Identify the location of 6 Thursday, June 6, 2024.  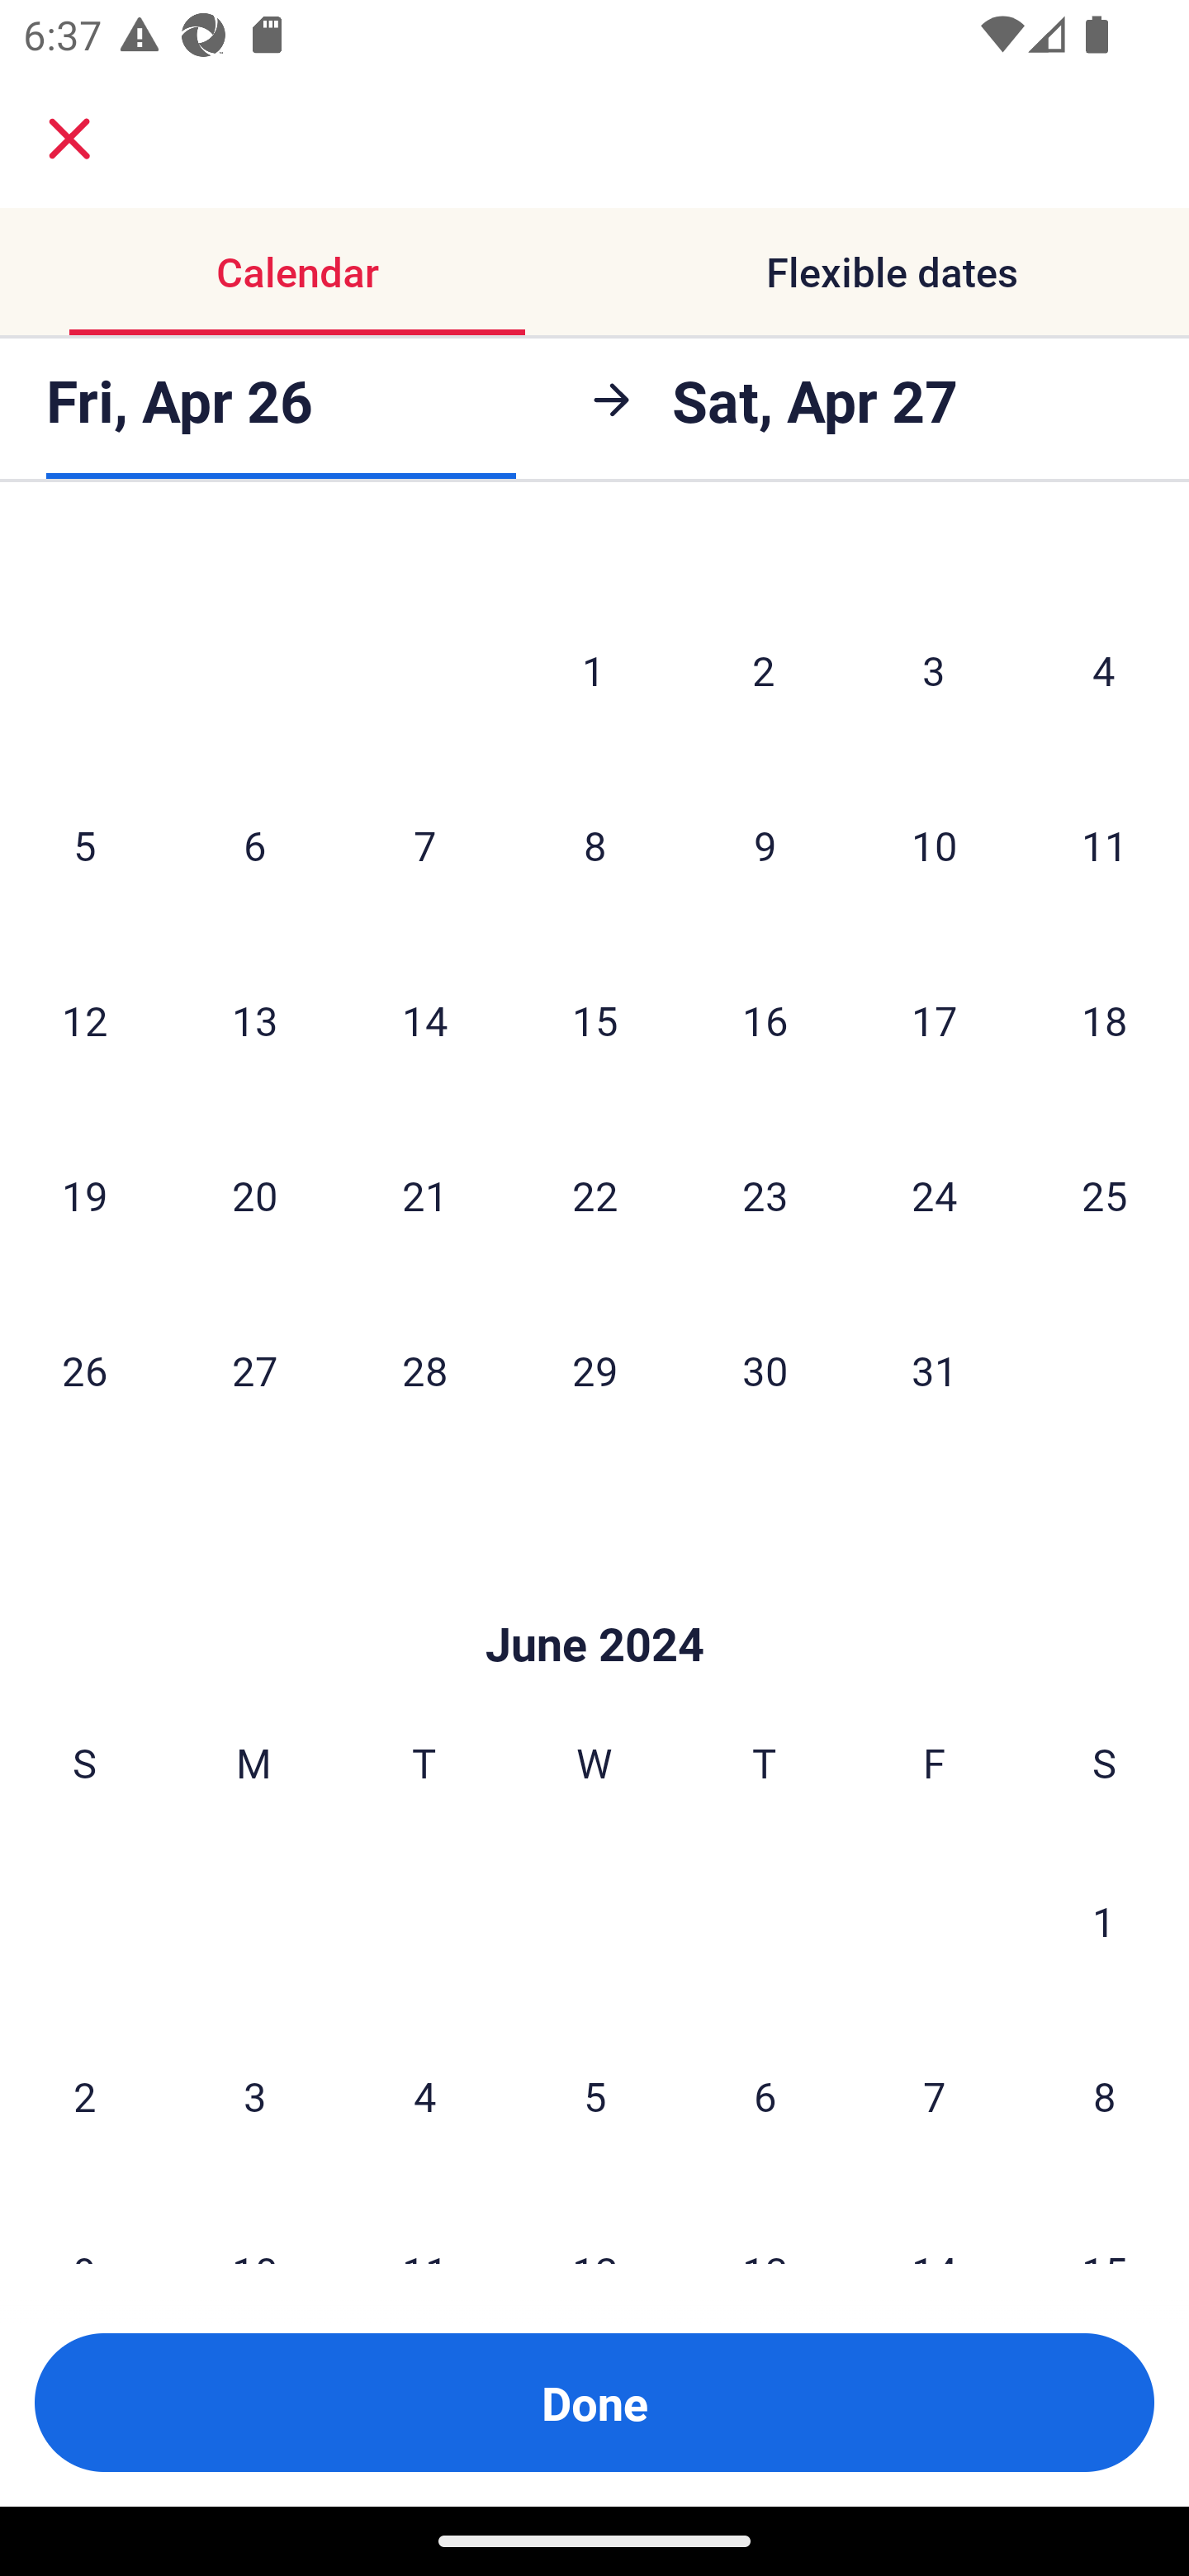
(765, 2095).